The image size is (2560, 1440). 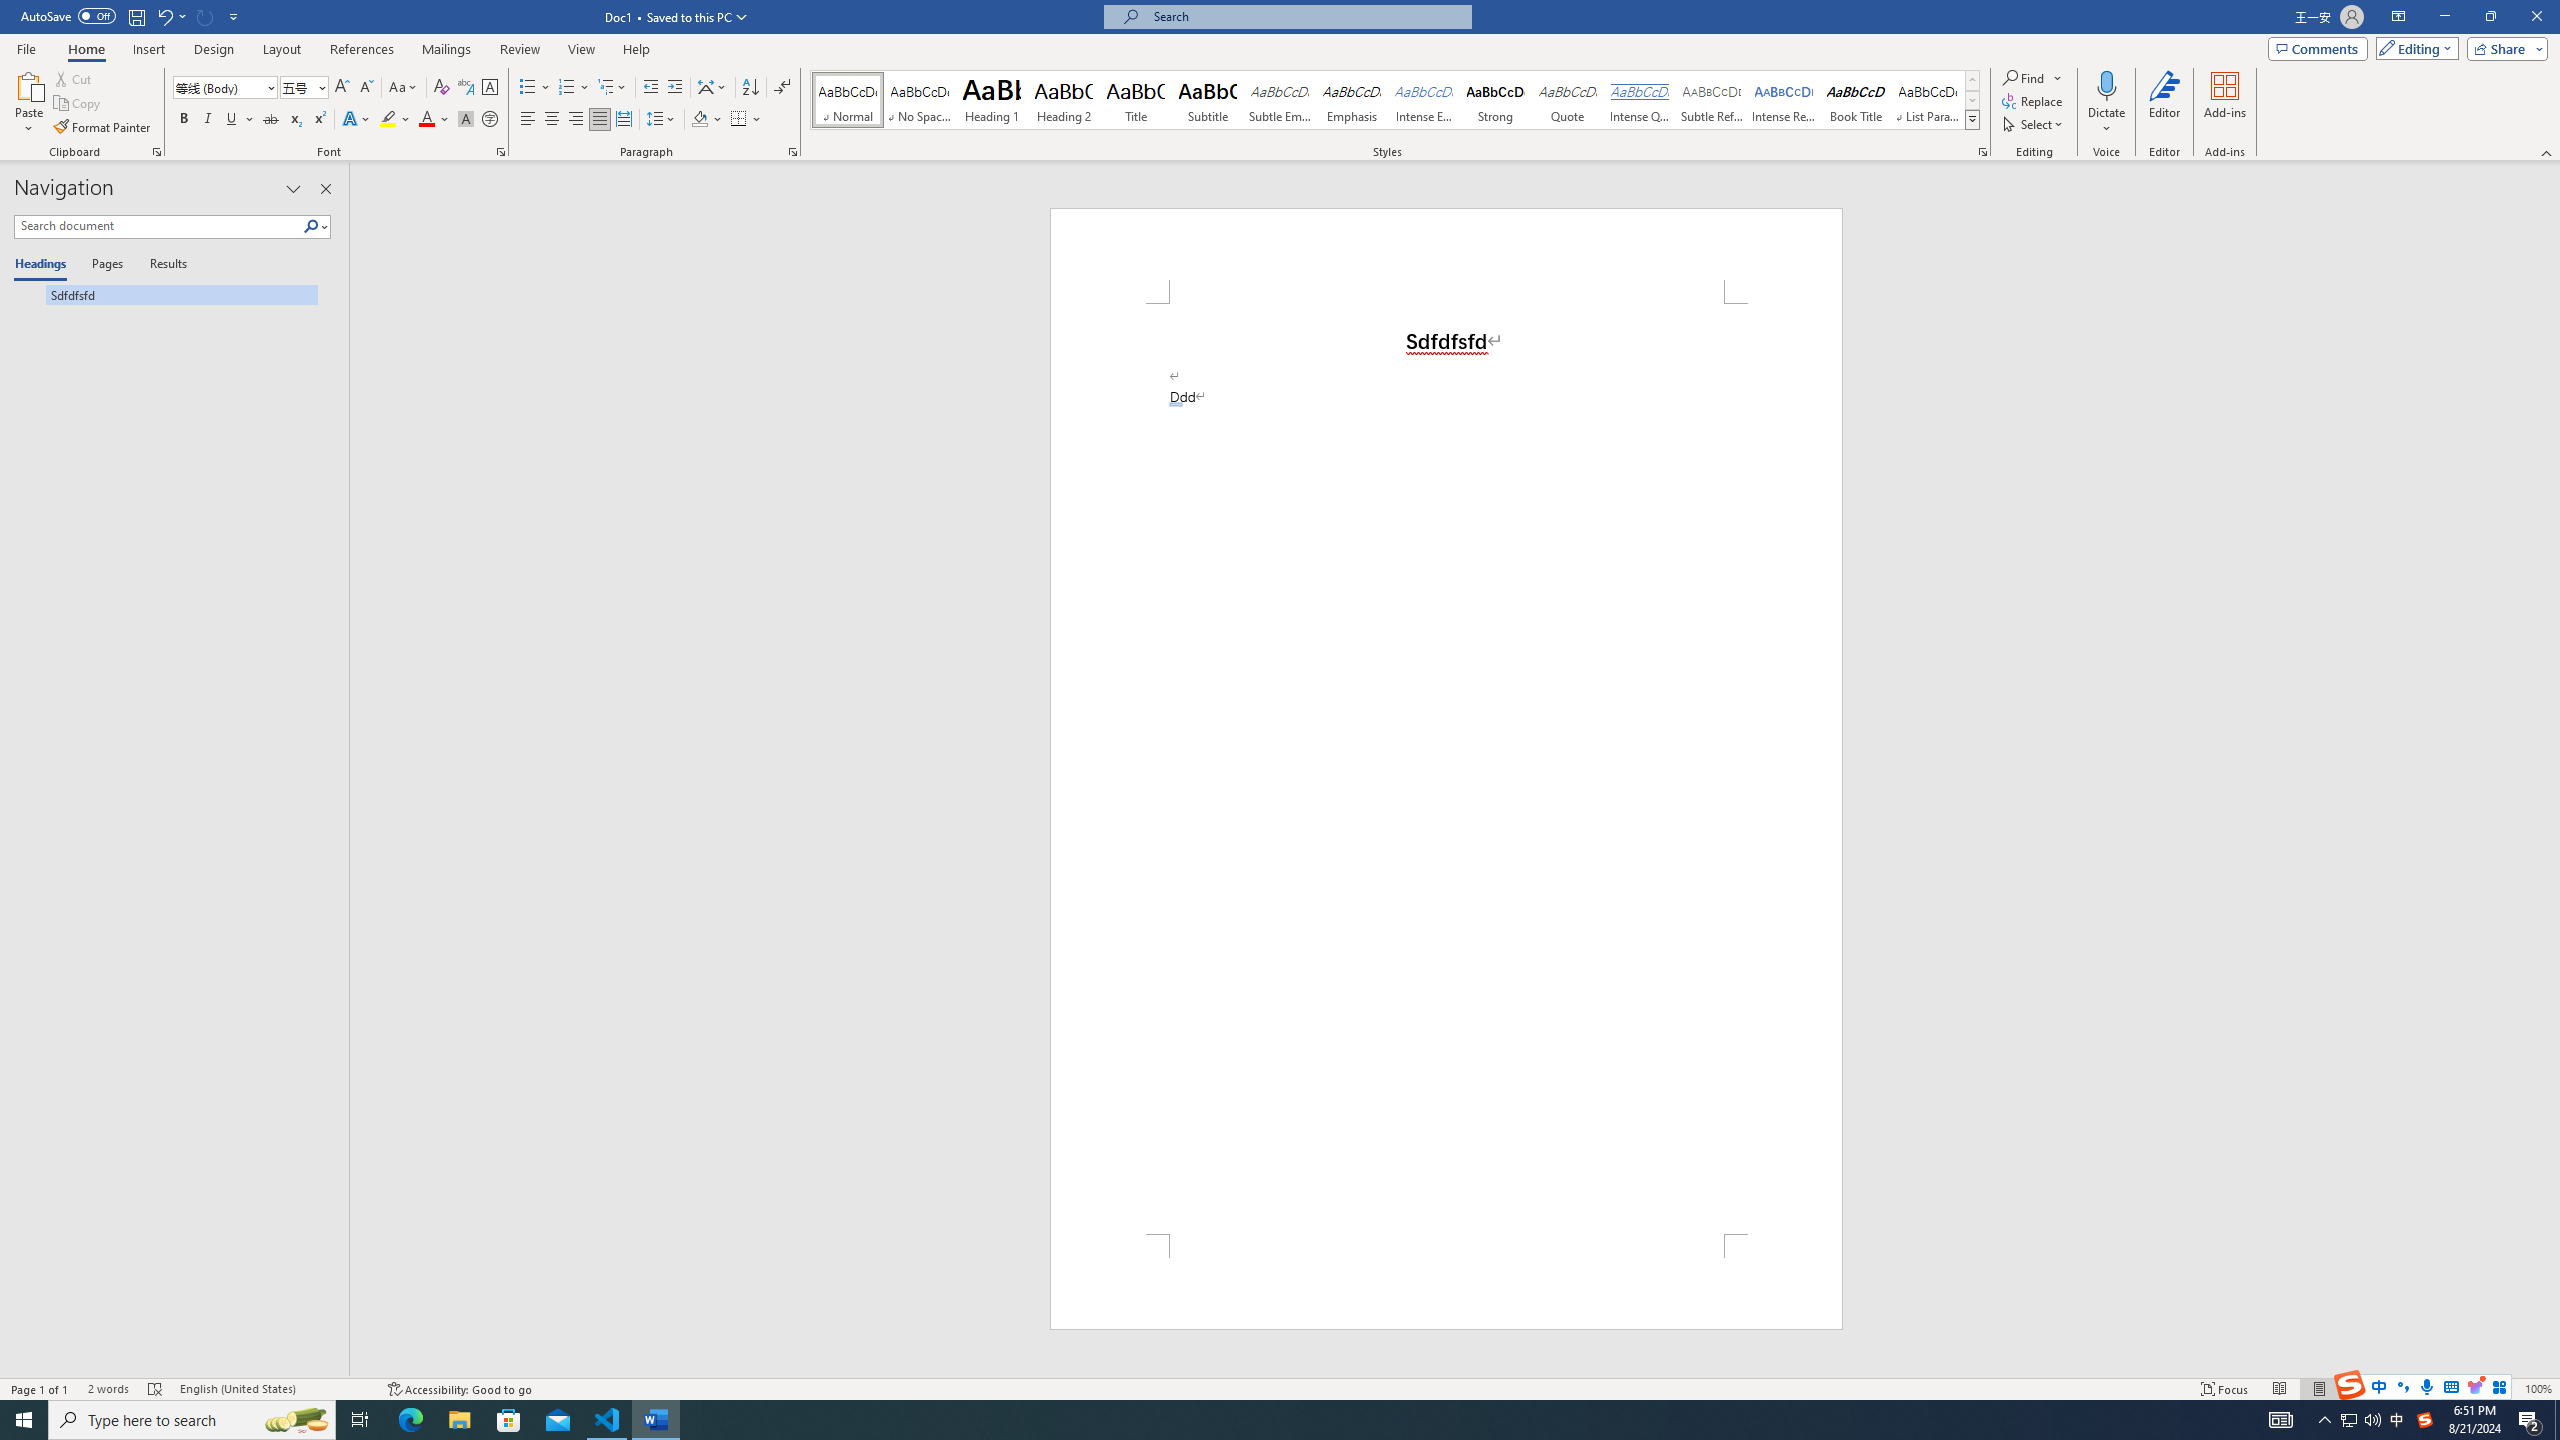 I want to click on Distributed, so click(x=622, y=120).